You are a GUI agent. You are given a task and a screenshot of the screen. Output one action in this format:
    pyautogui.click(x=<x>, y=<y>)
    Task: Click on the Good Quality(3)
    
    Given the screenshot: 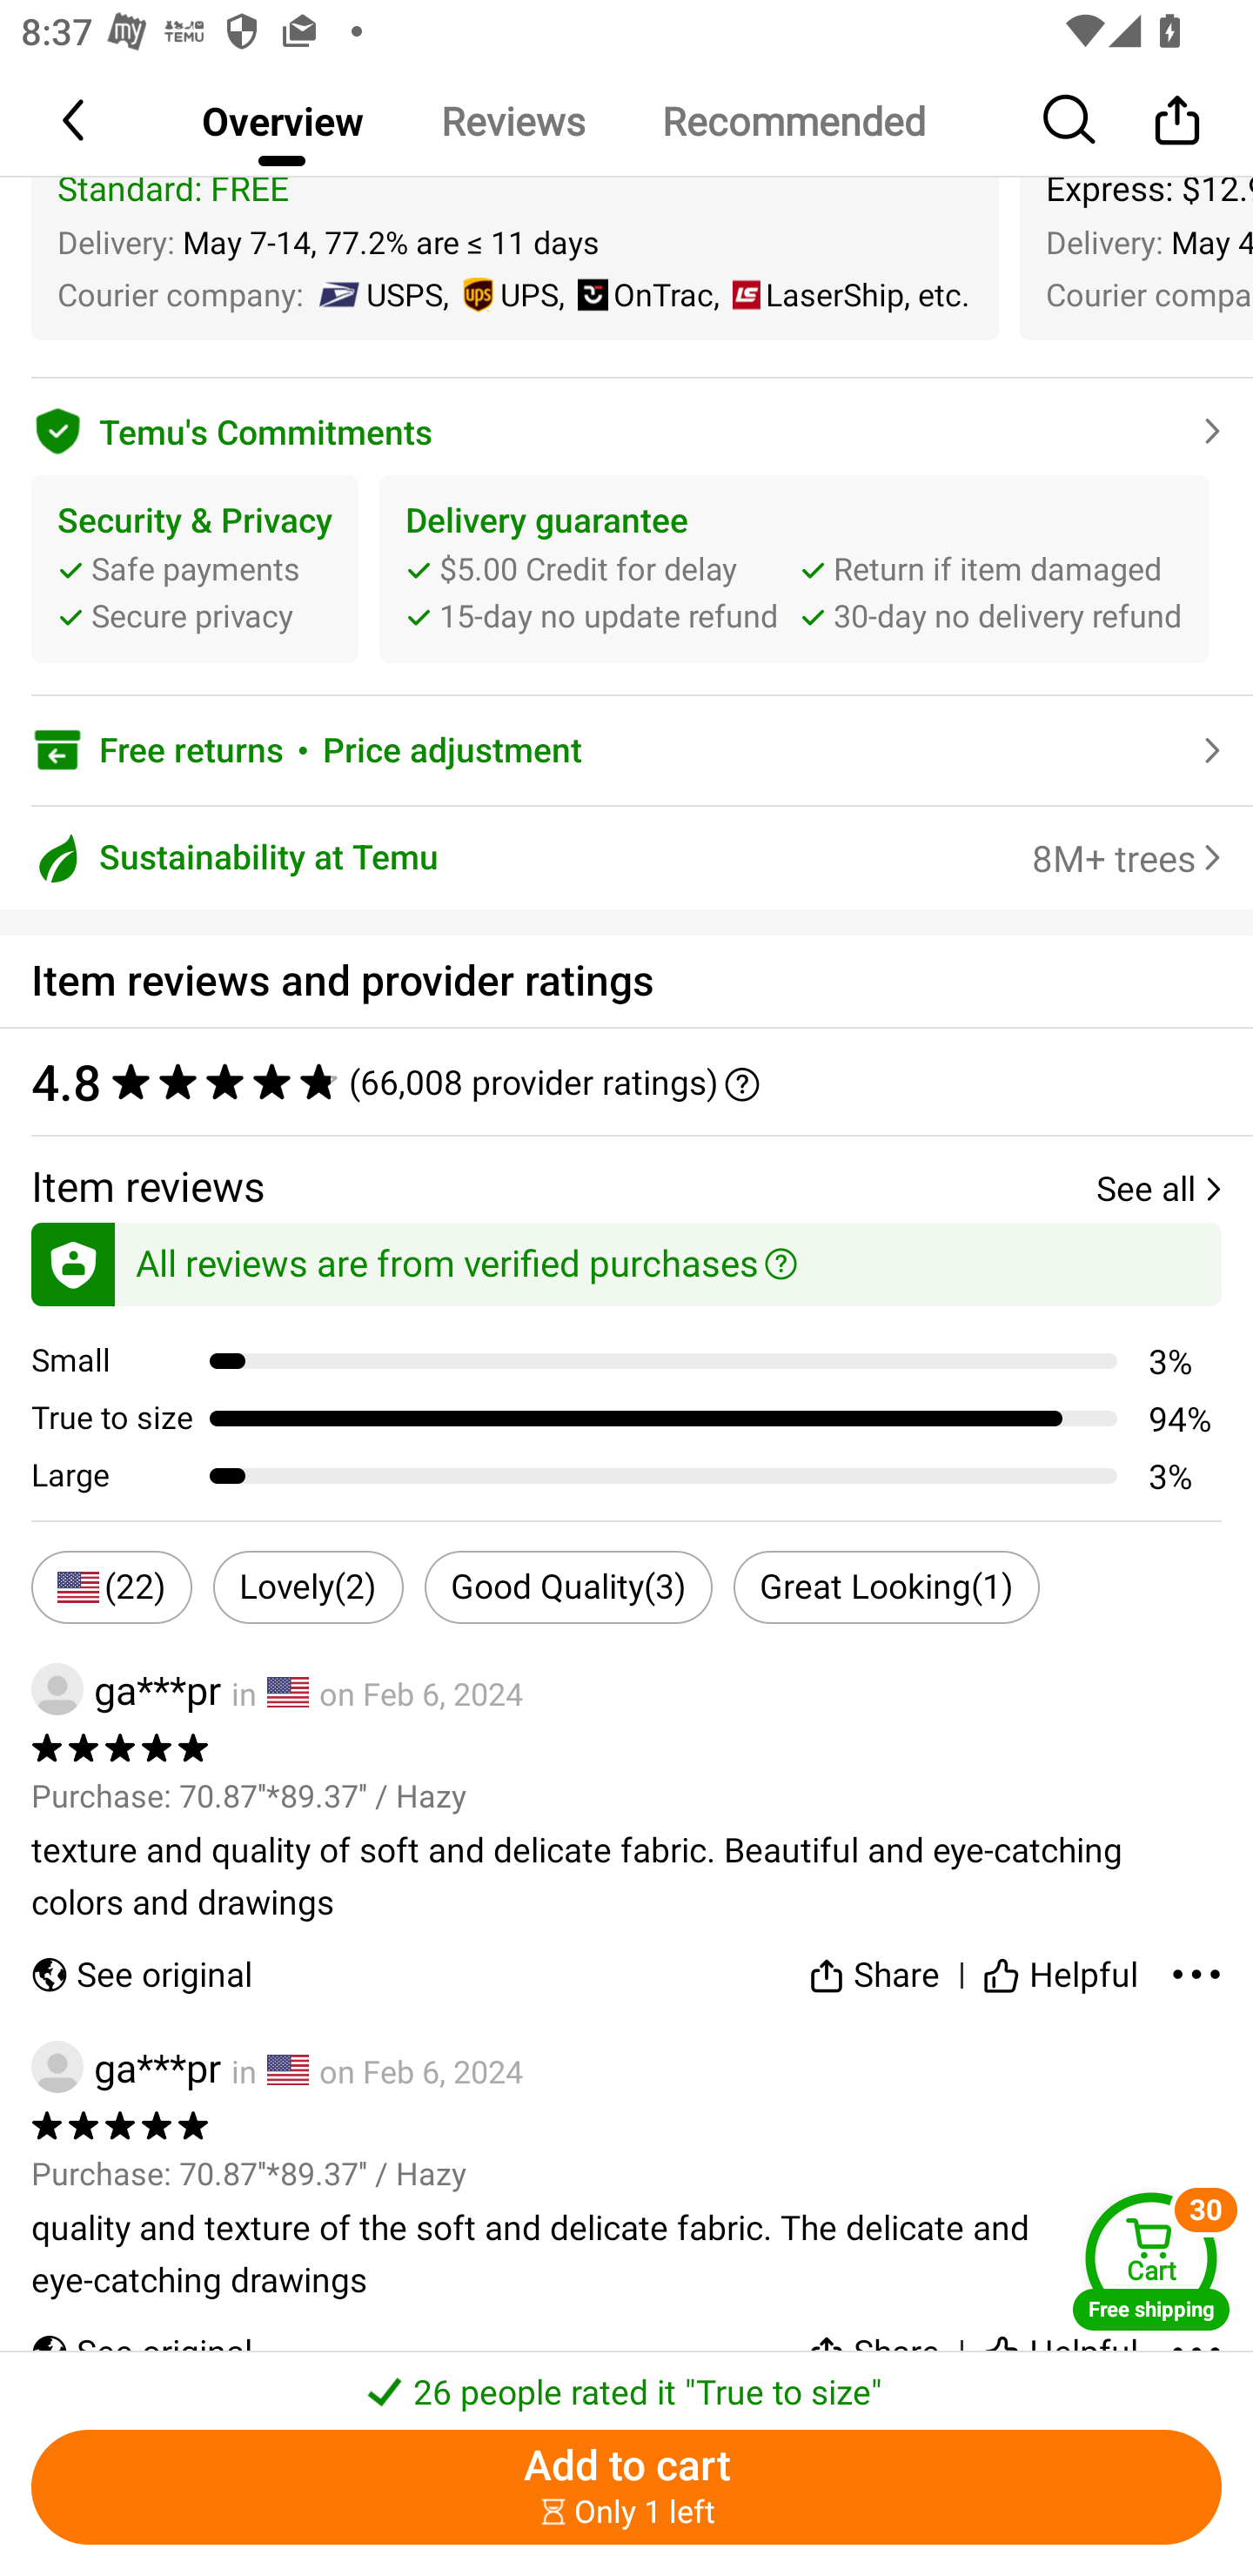 What is the action you would take?
    pyautogui.click(x=569, y=1586)
    